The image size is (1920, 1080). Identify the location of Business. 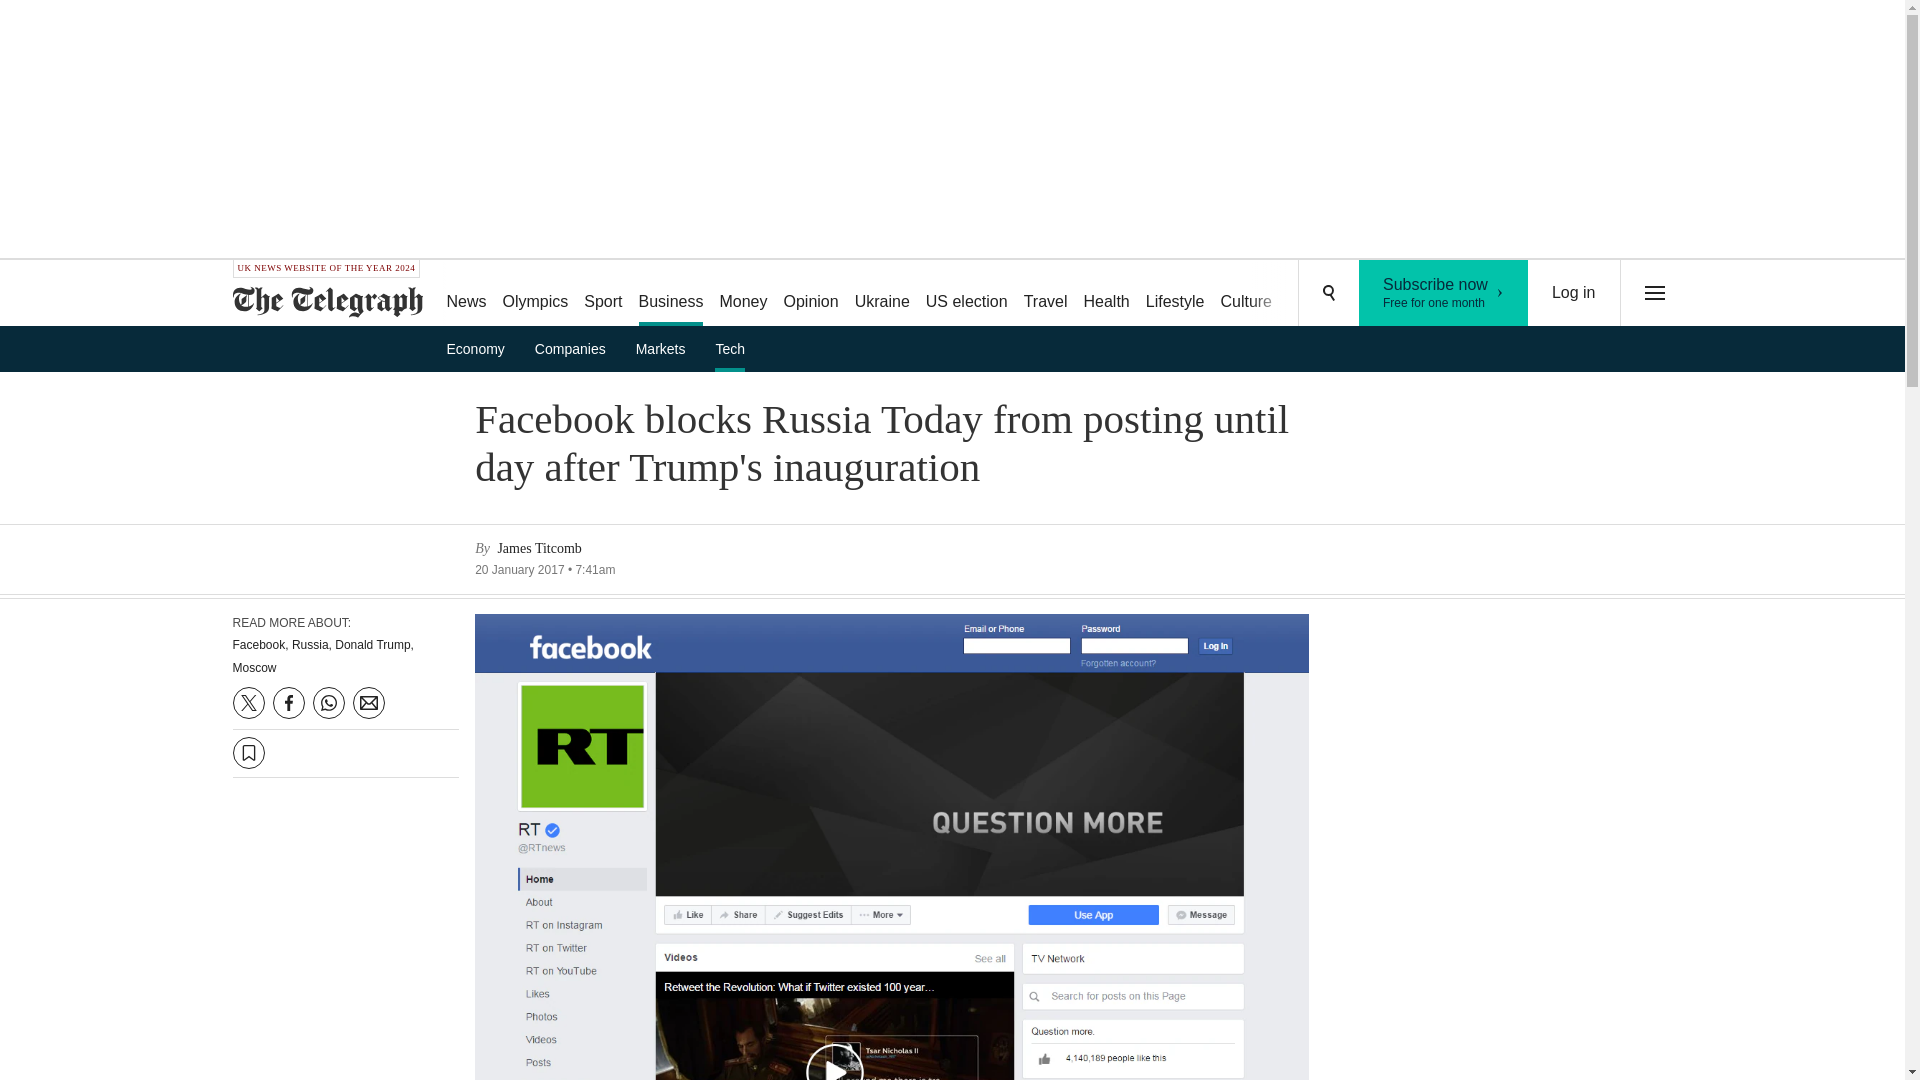
(482, 348).